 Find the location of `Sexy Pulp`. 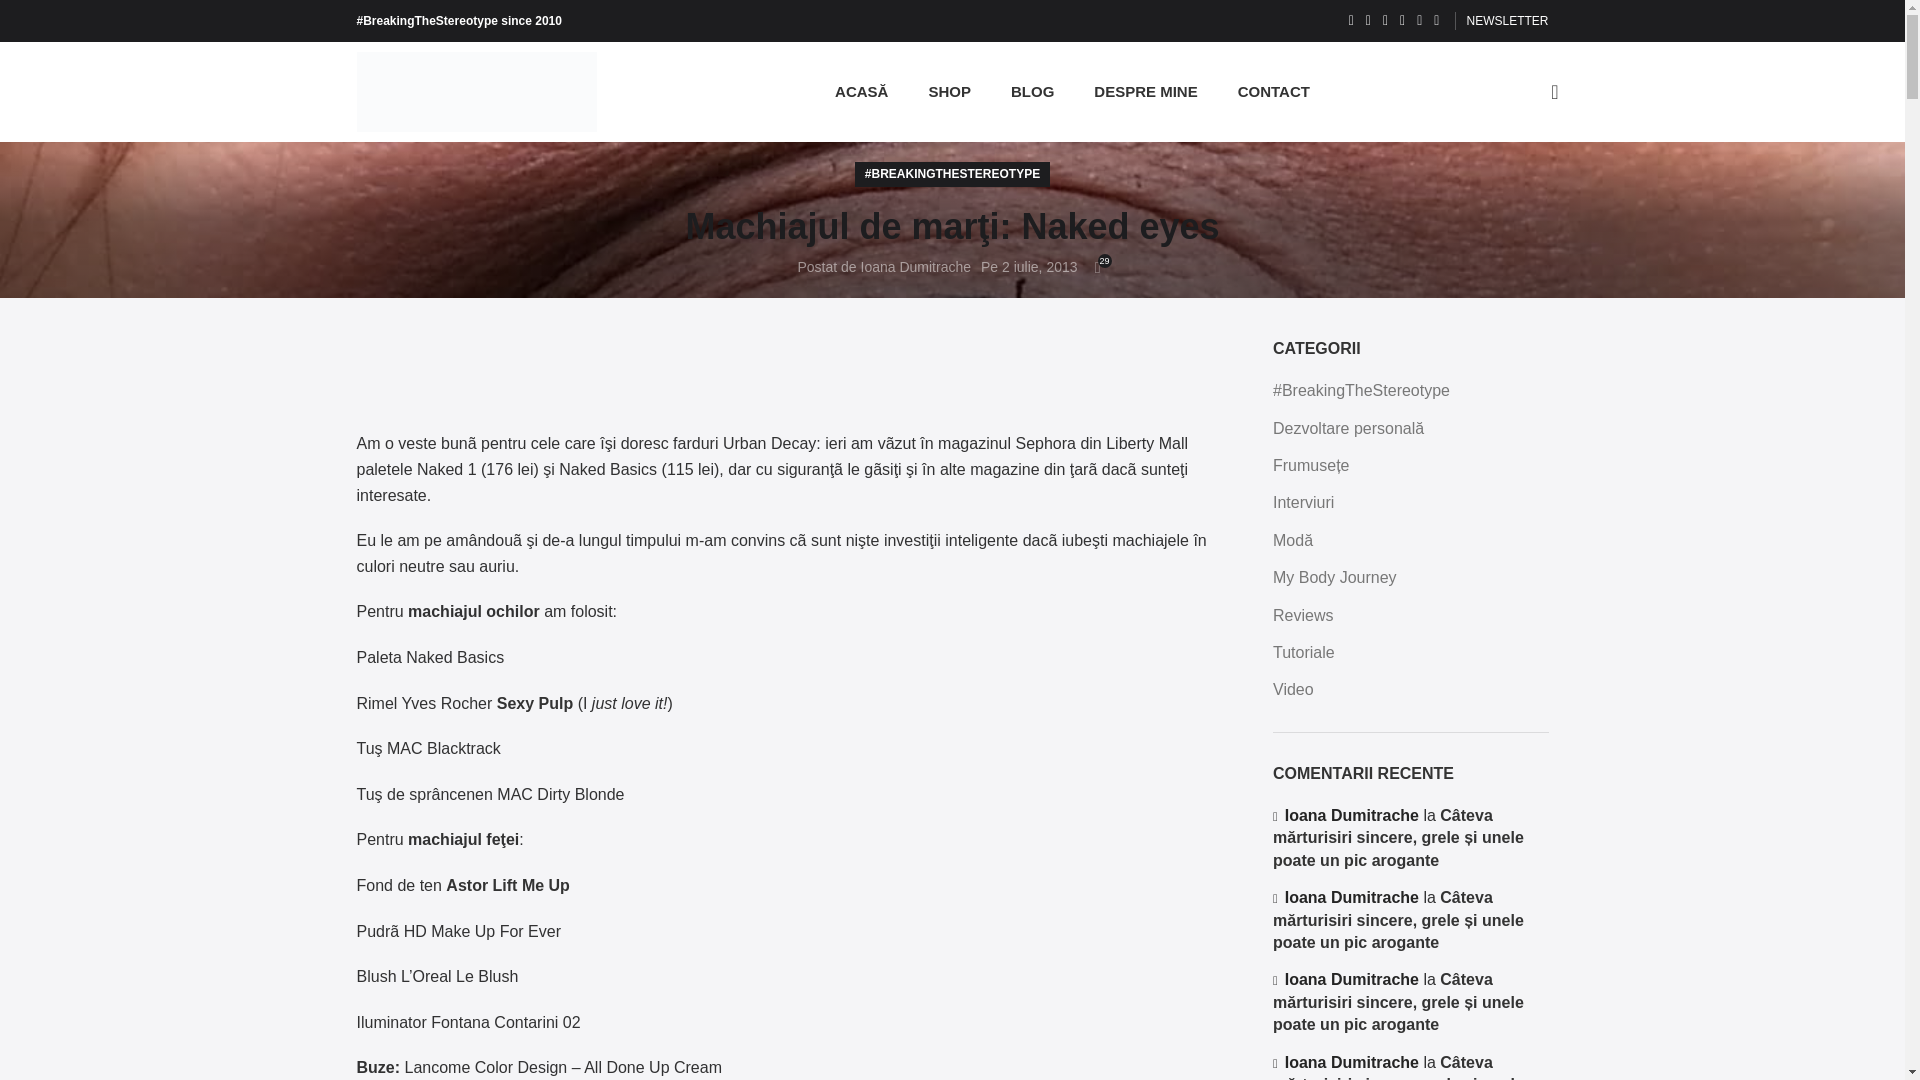

Sexy Pulp is located at coordinates (534, 703).